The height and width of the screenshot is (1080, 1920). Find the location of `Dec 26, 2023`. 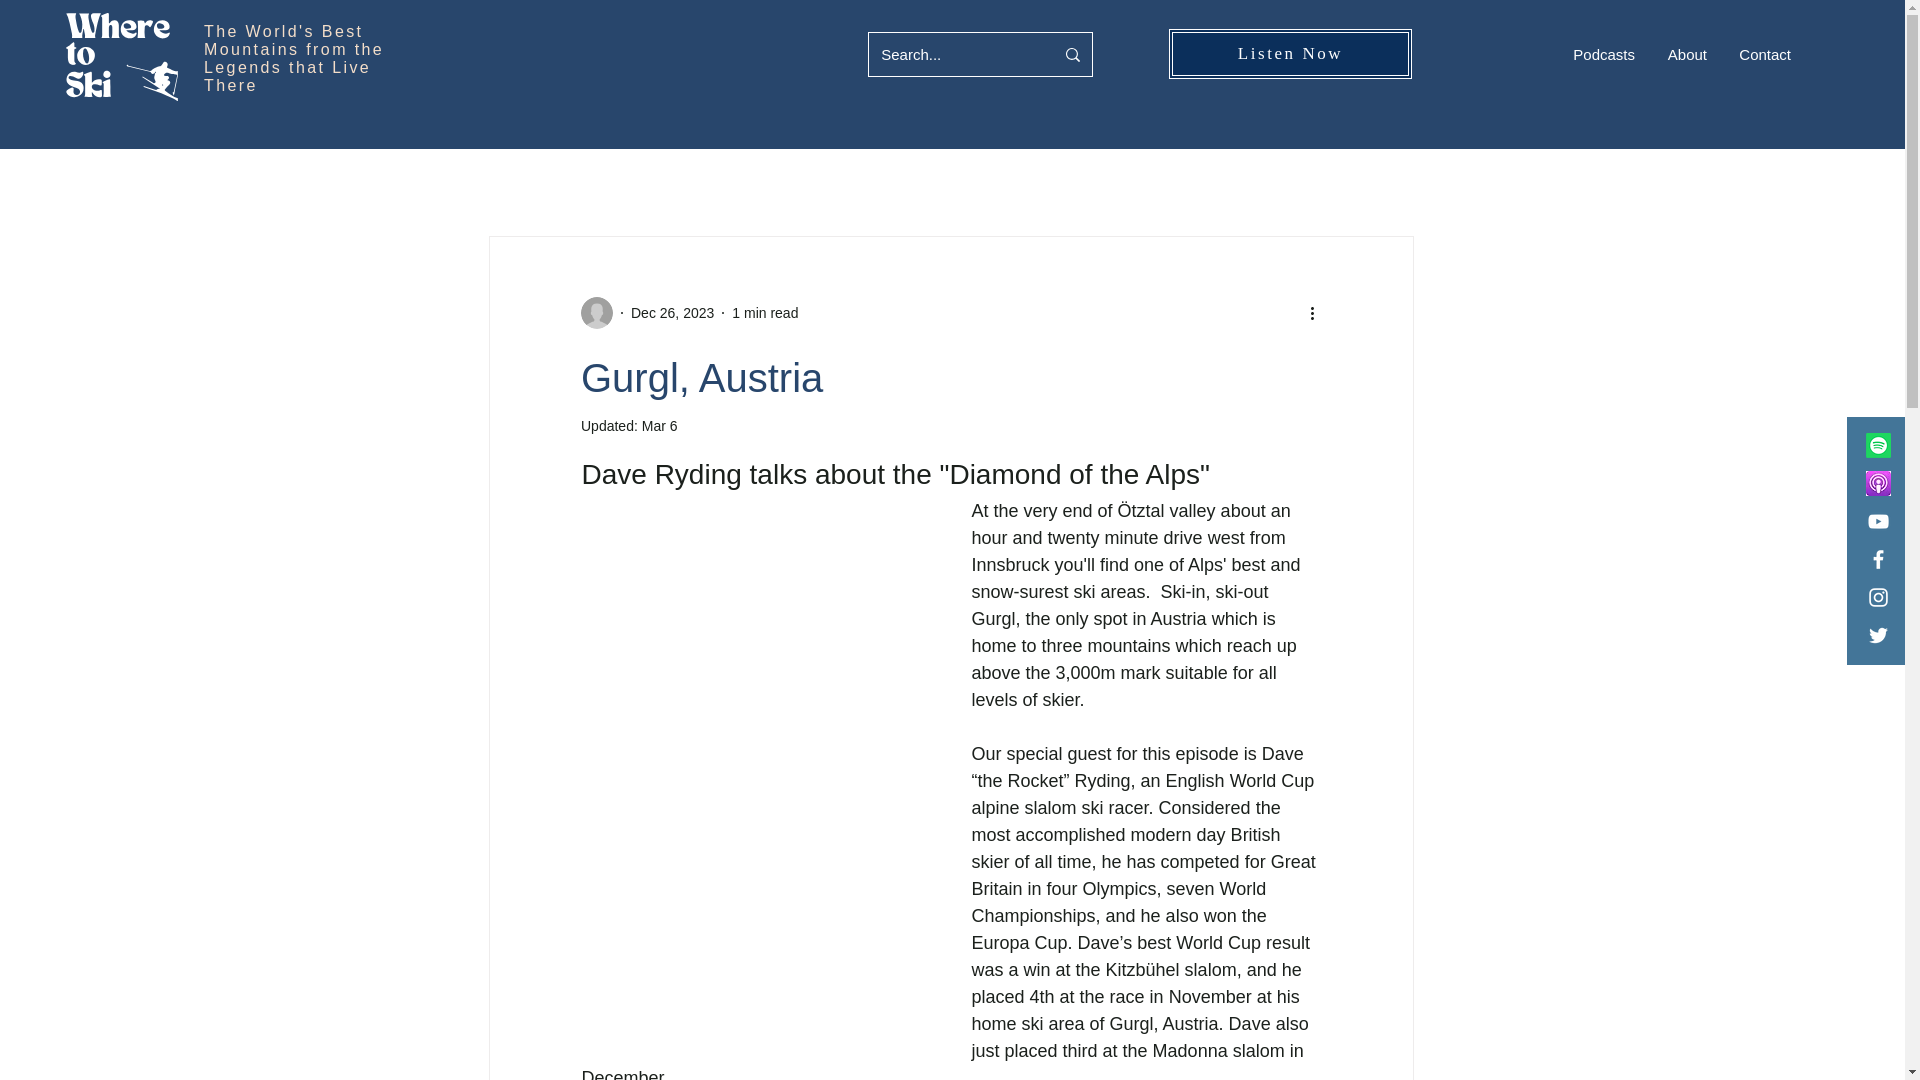

Dec 26, 2023 is located at coordinates (672, 311).